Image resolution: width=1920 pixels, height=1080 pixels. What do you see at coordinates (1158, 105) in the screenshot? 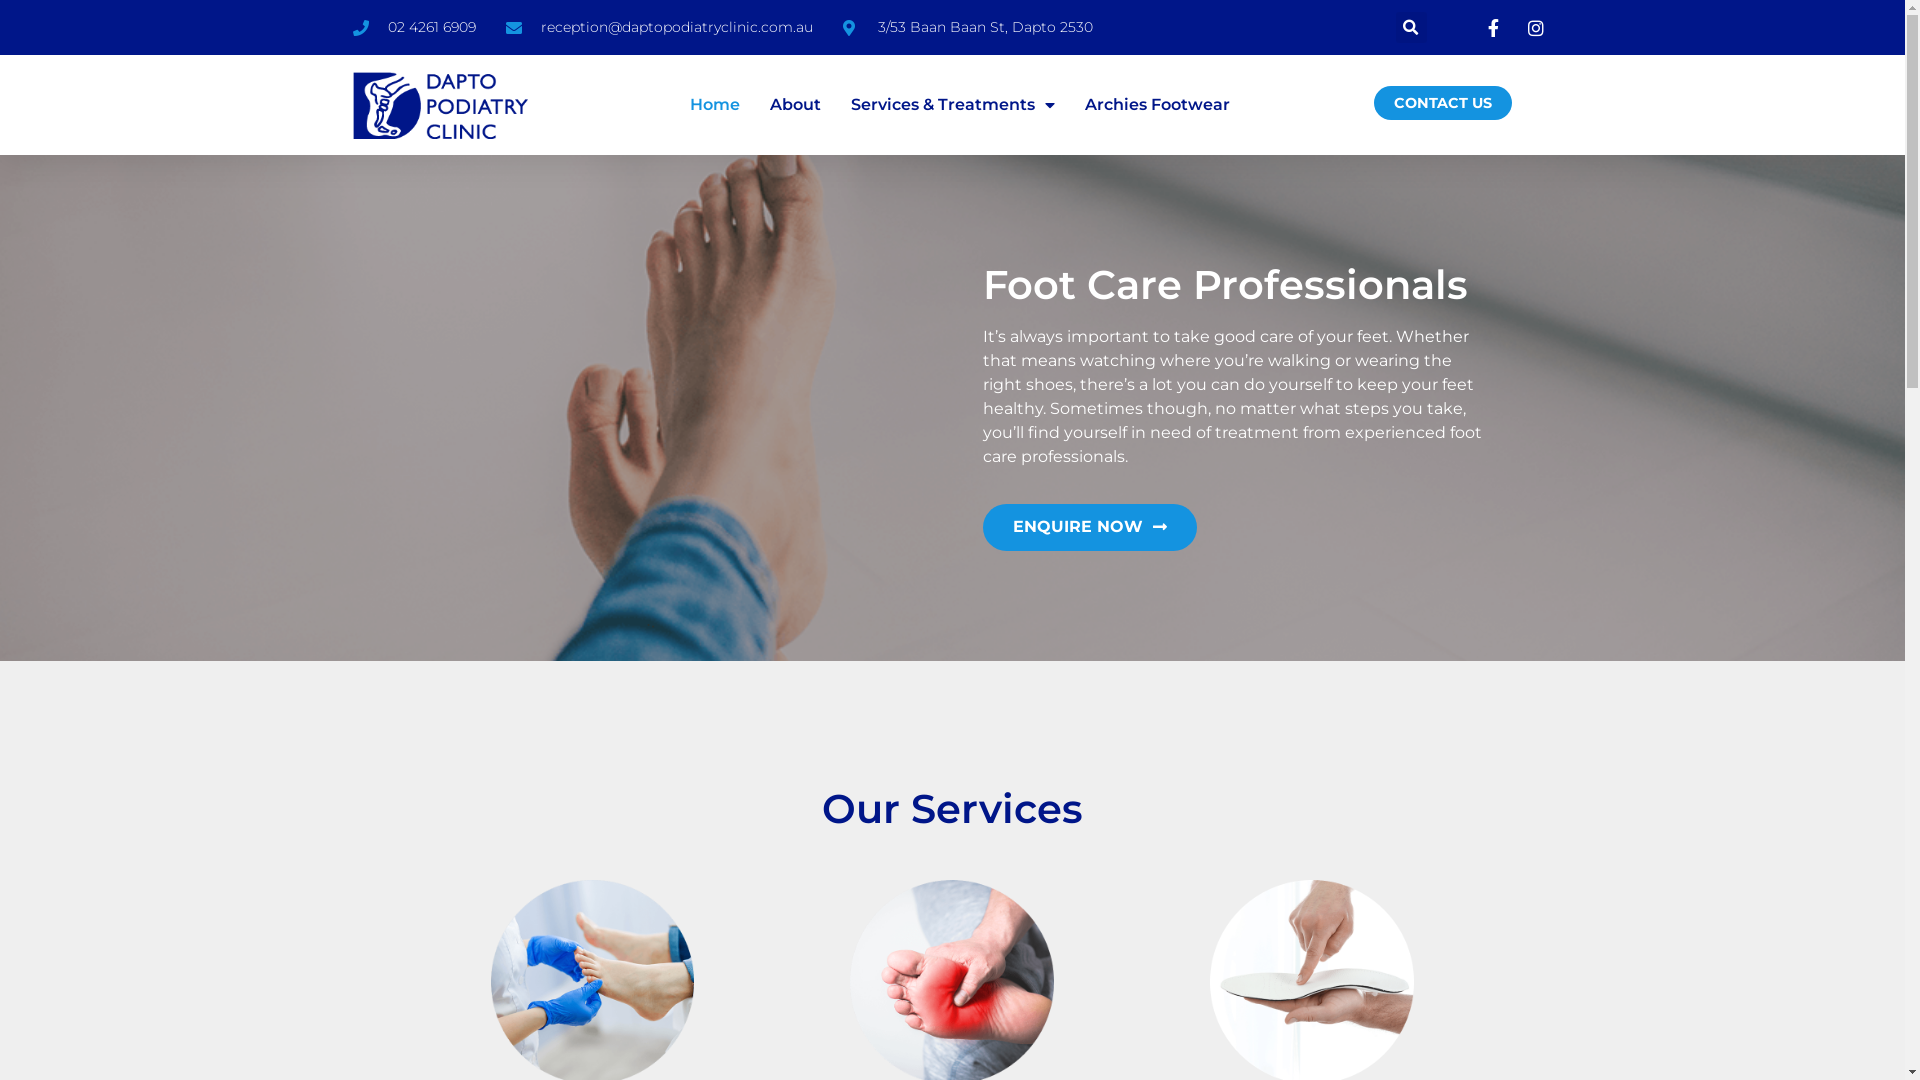
I see `Archies Footwear` at bounding box center [1158, 105].